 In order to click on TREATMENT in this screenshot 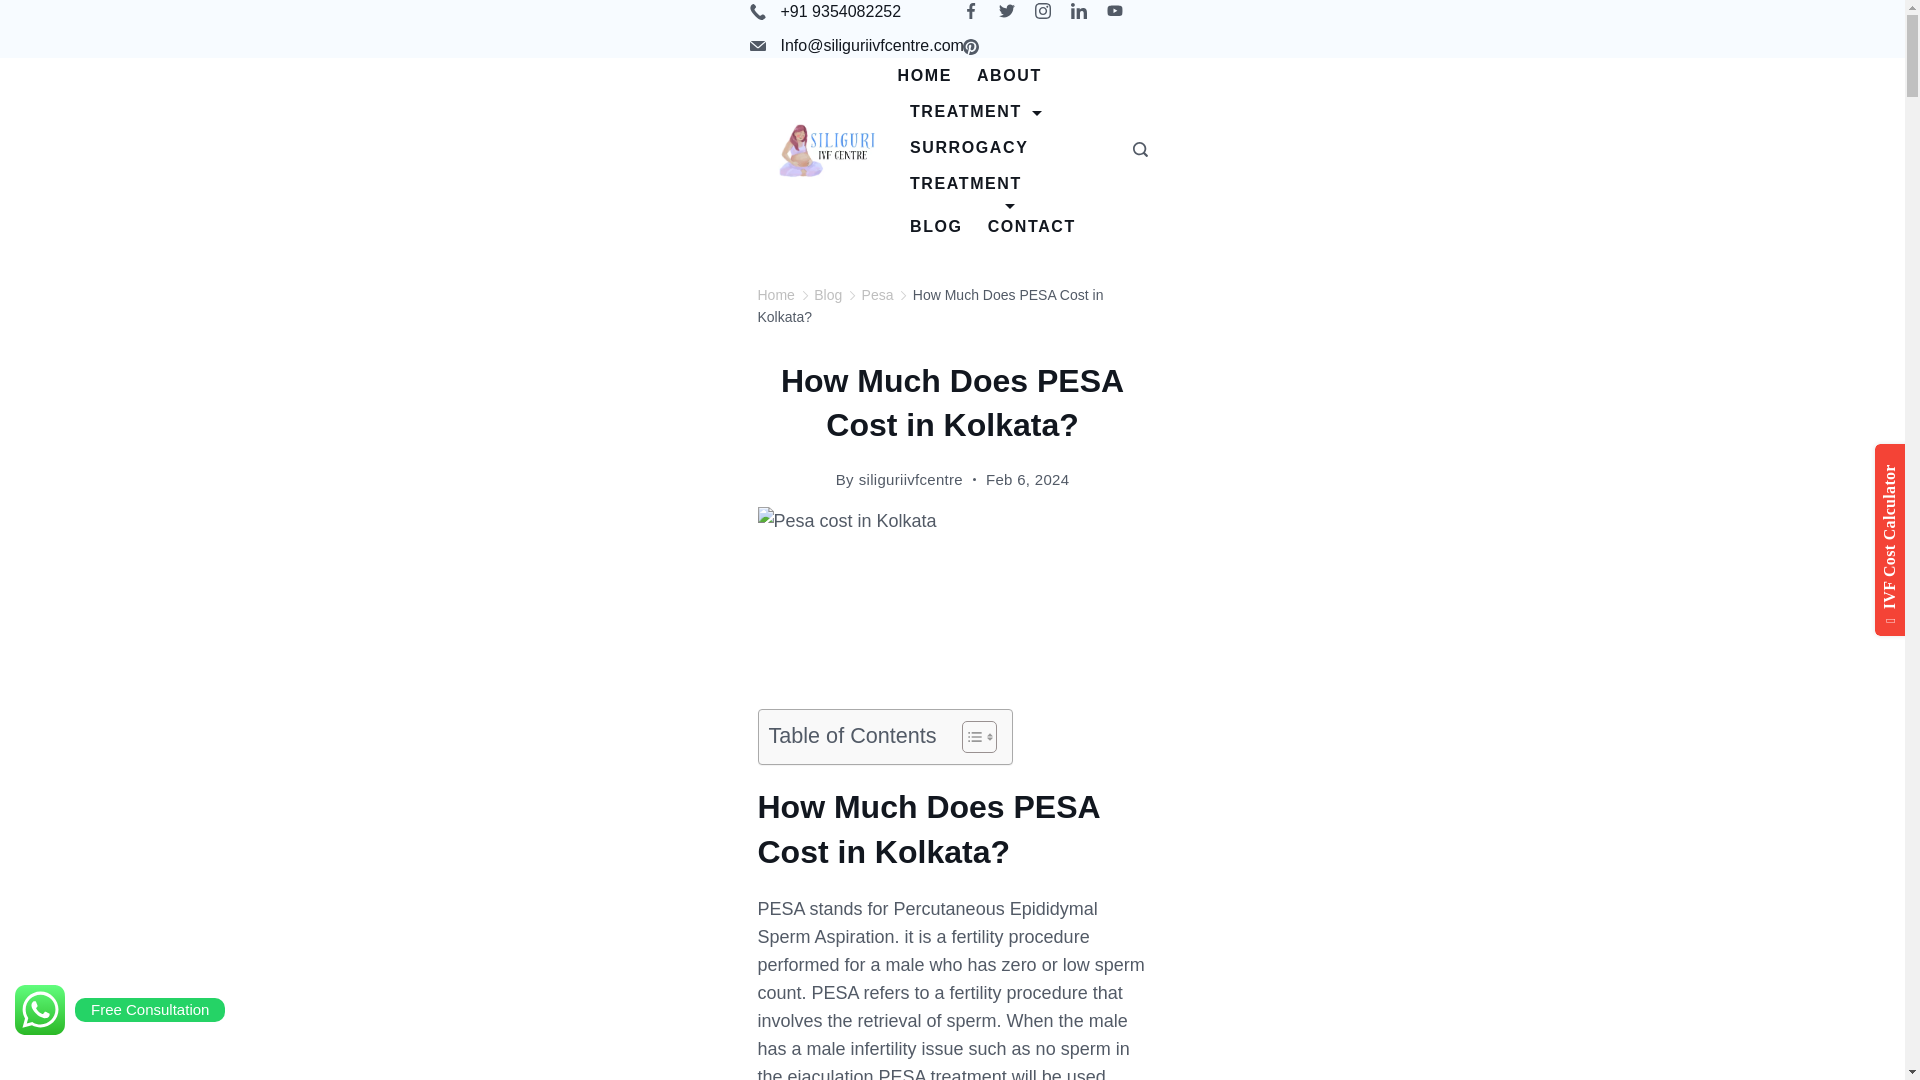, I will do `click(976, 111)`.